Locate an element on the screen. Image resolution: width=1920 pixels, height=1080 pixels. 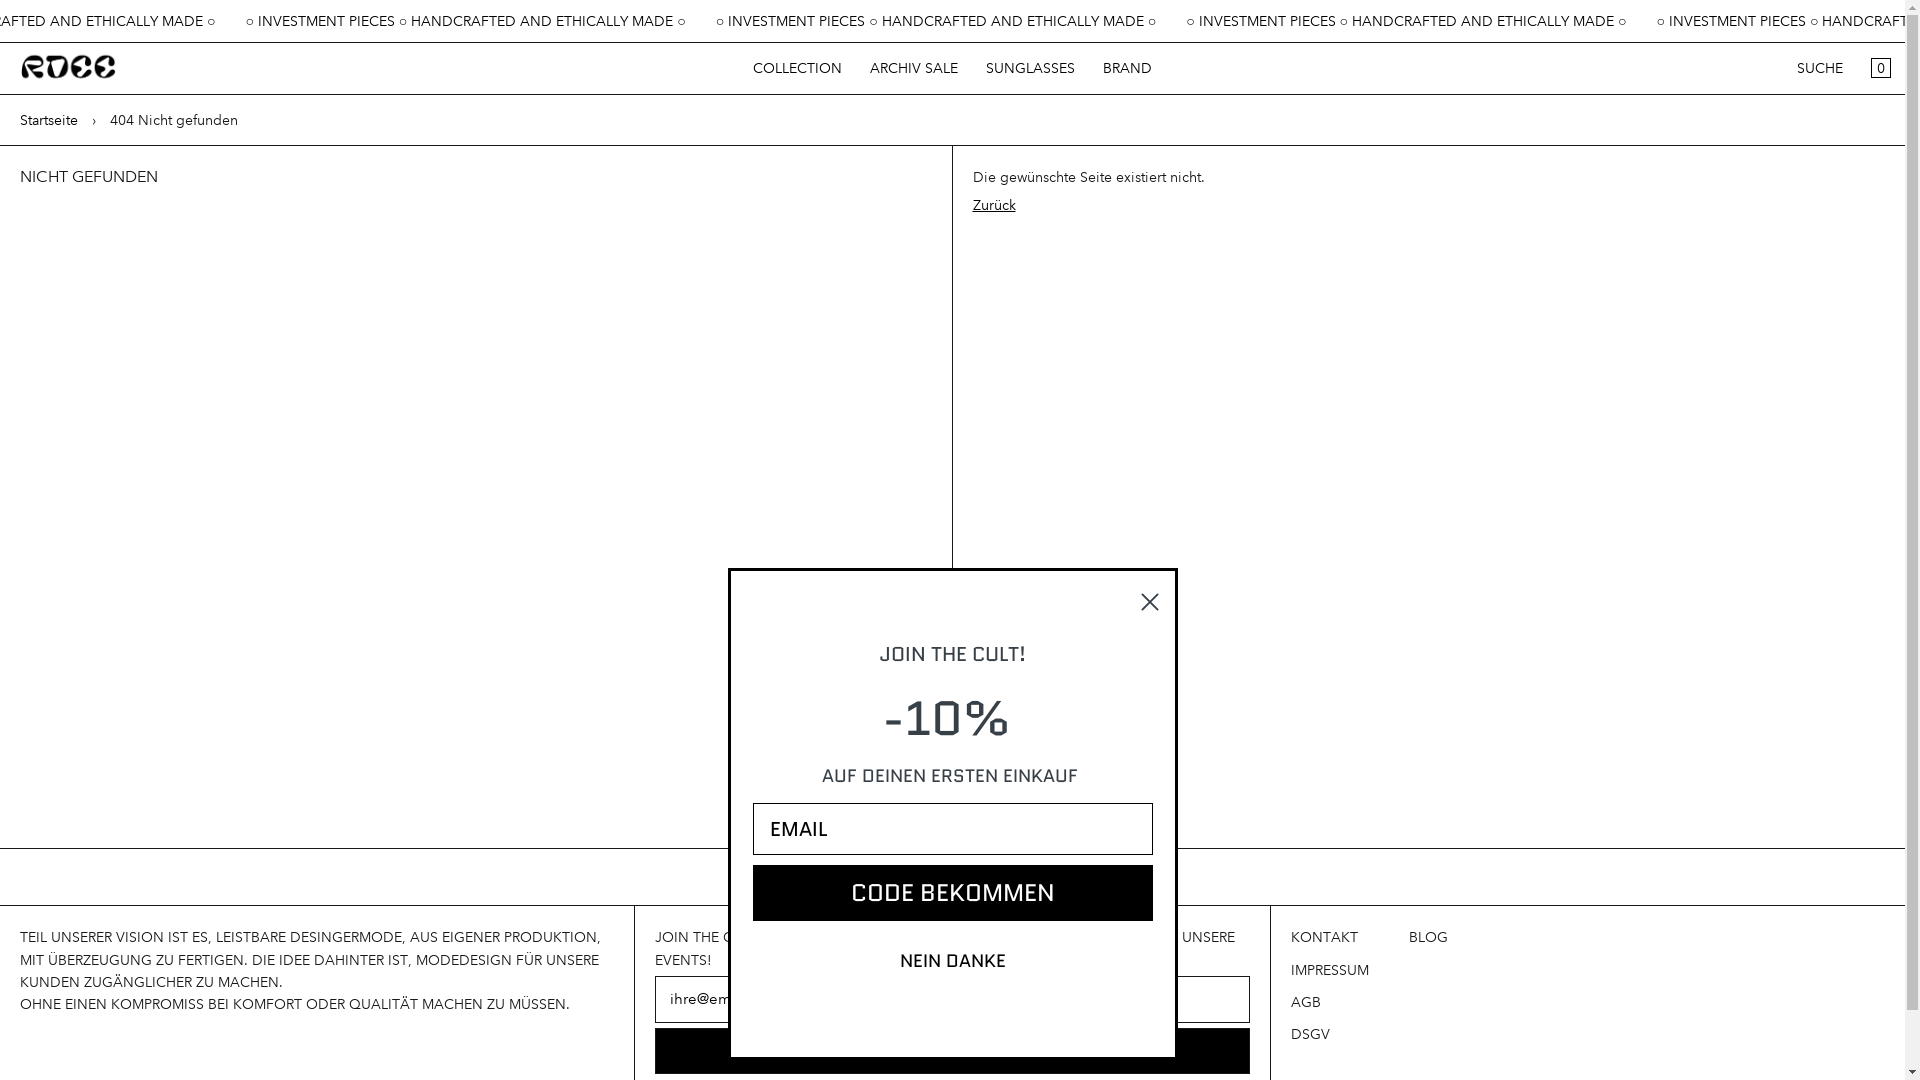
KONTAKT is located at coordinates (1324, 937).